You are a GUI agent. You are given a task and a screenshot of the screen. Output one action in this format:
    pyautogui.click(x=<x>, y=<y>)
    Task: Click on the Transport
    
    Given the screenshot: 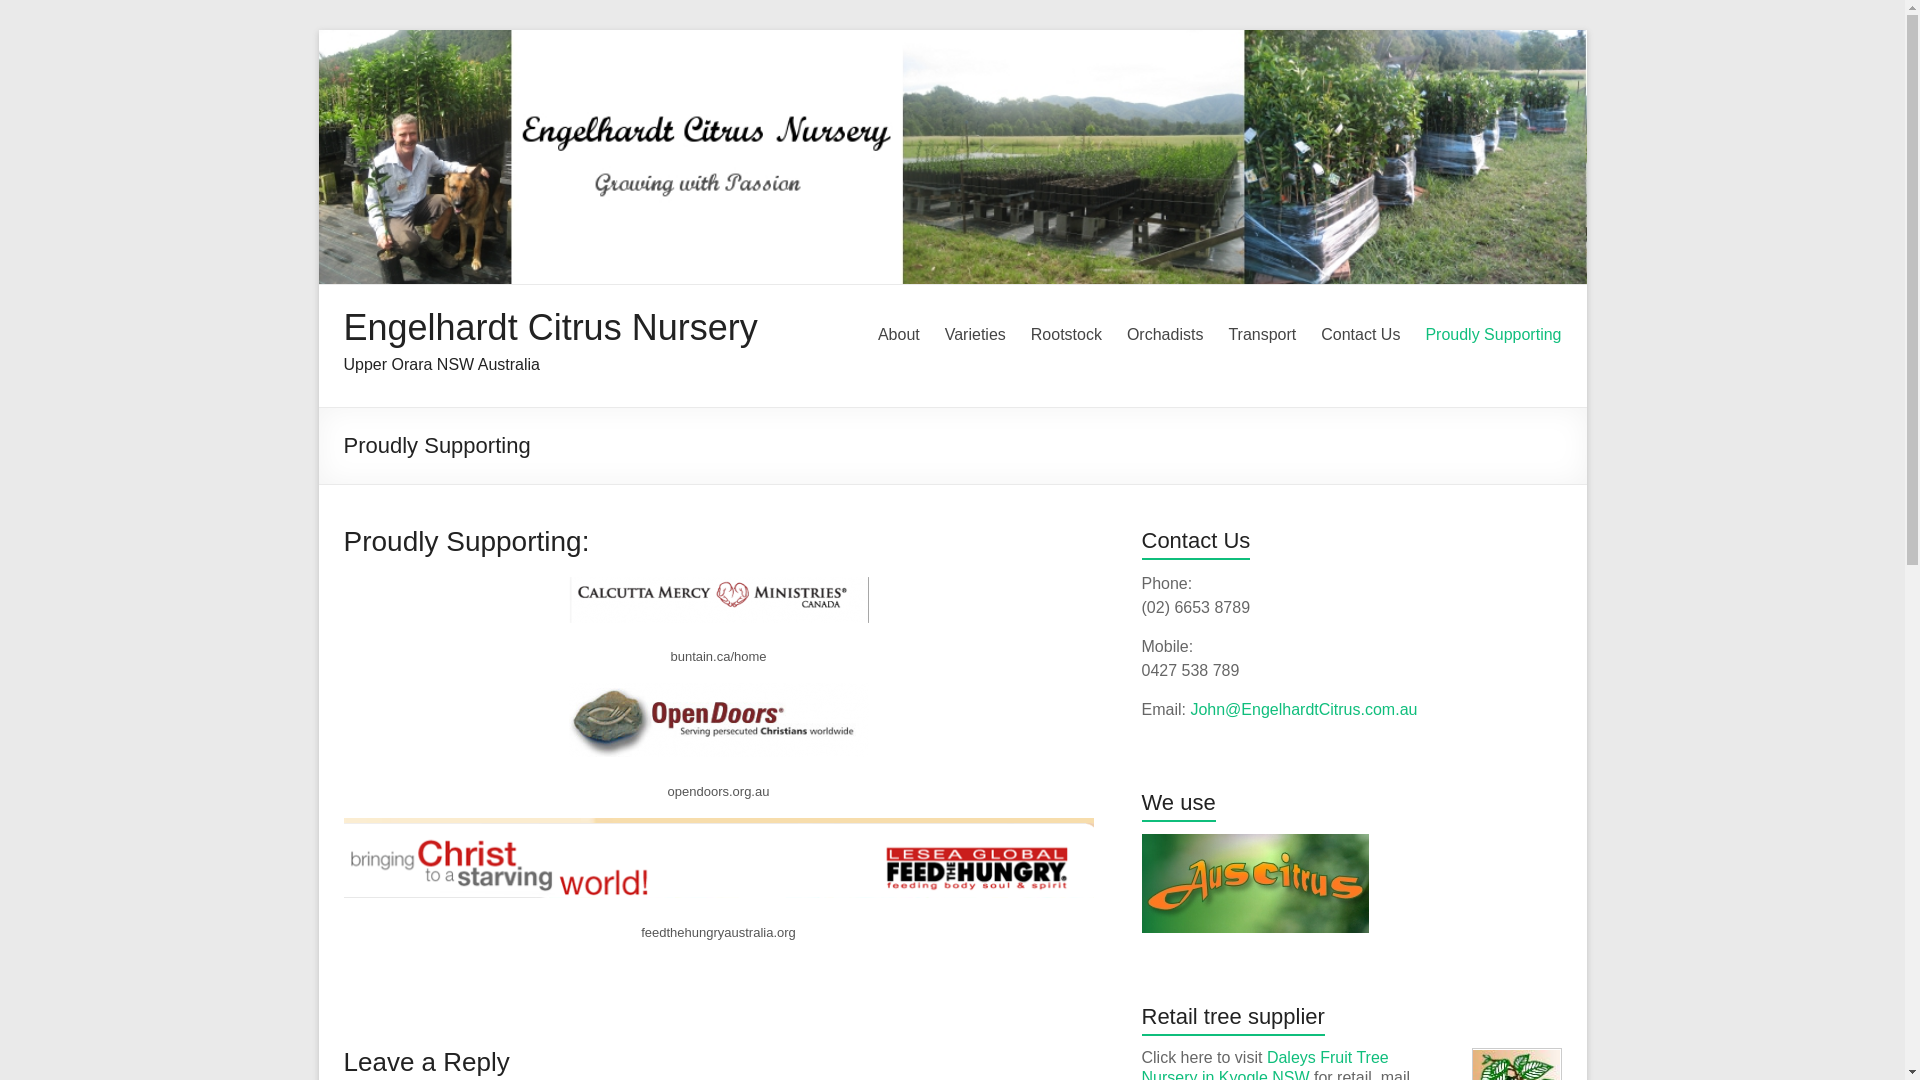 What is the action you would take?
    pyautogui.click(x=1262, y=335)
    